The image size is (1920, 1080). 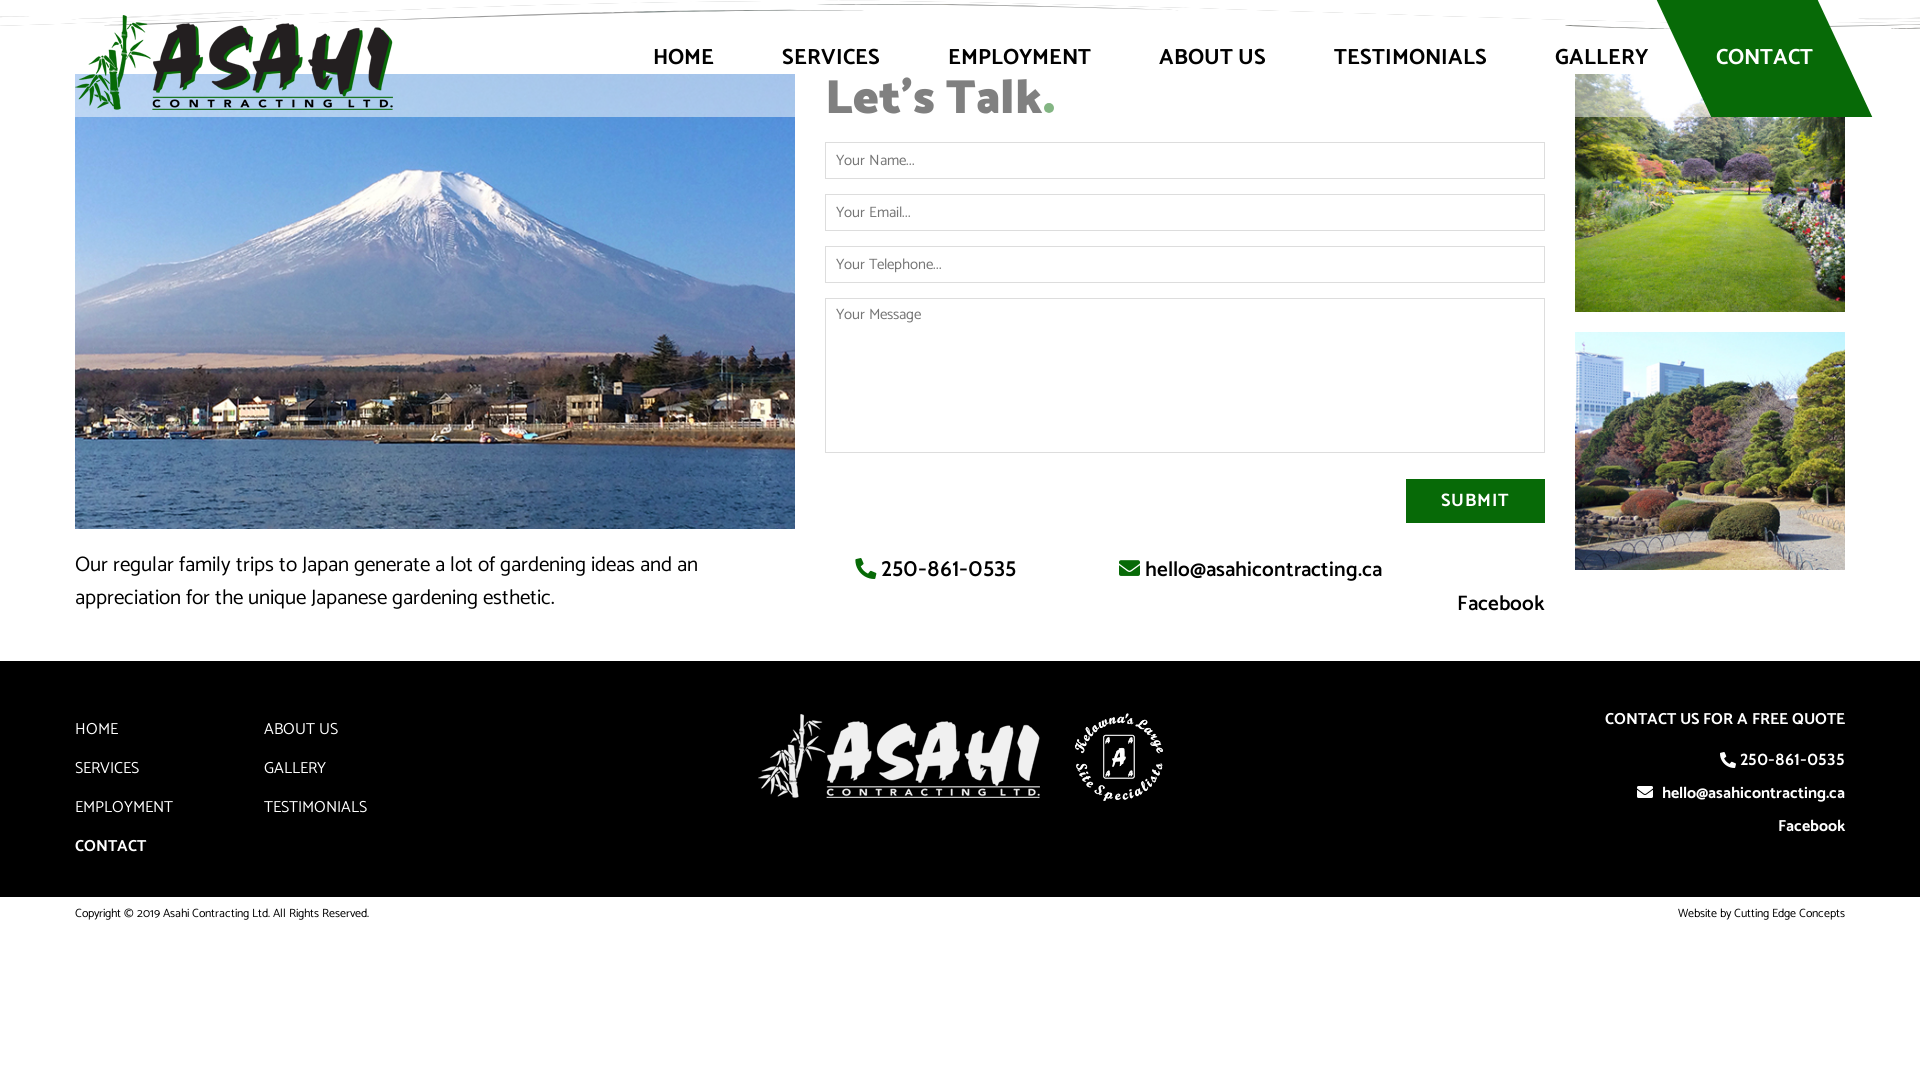 What do you see at coordinates (1476, 501) in the screenshot?
I see `Submit` at bounding box center [1476, 501].